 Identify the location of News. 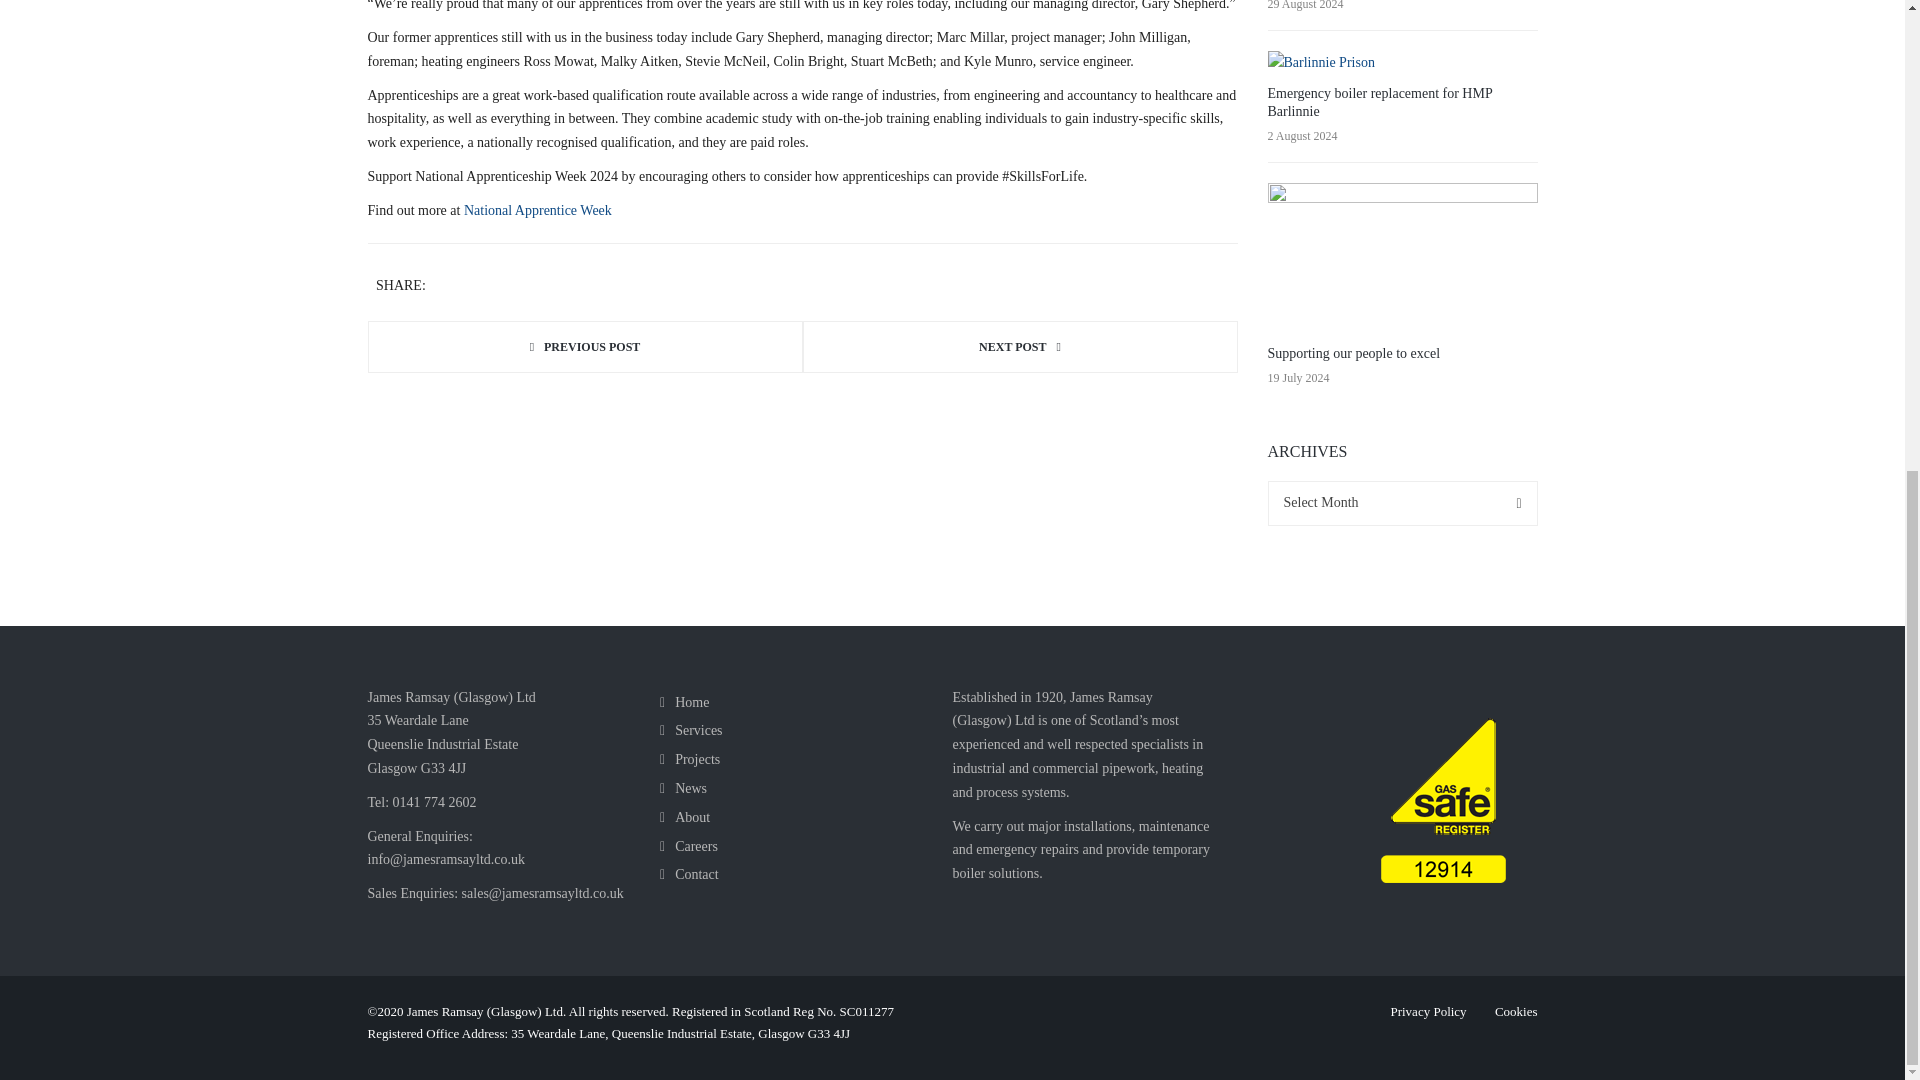
(683, 788).